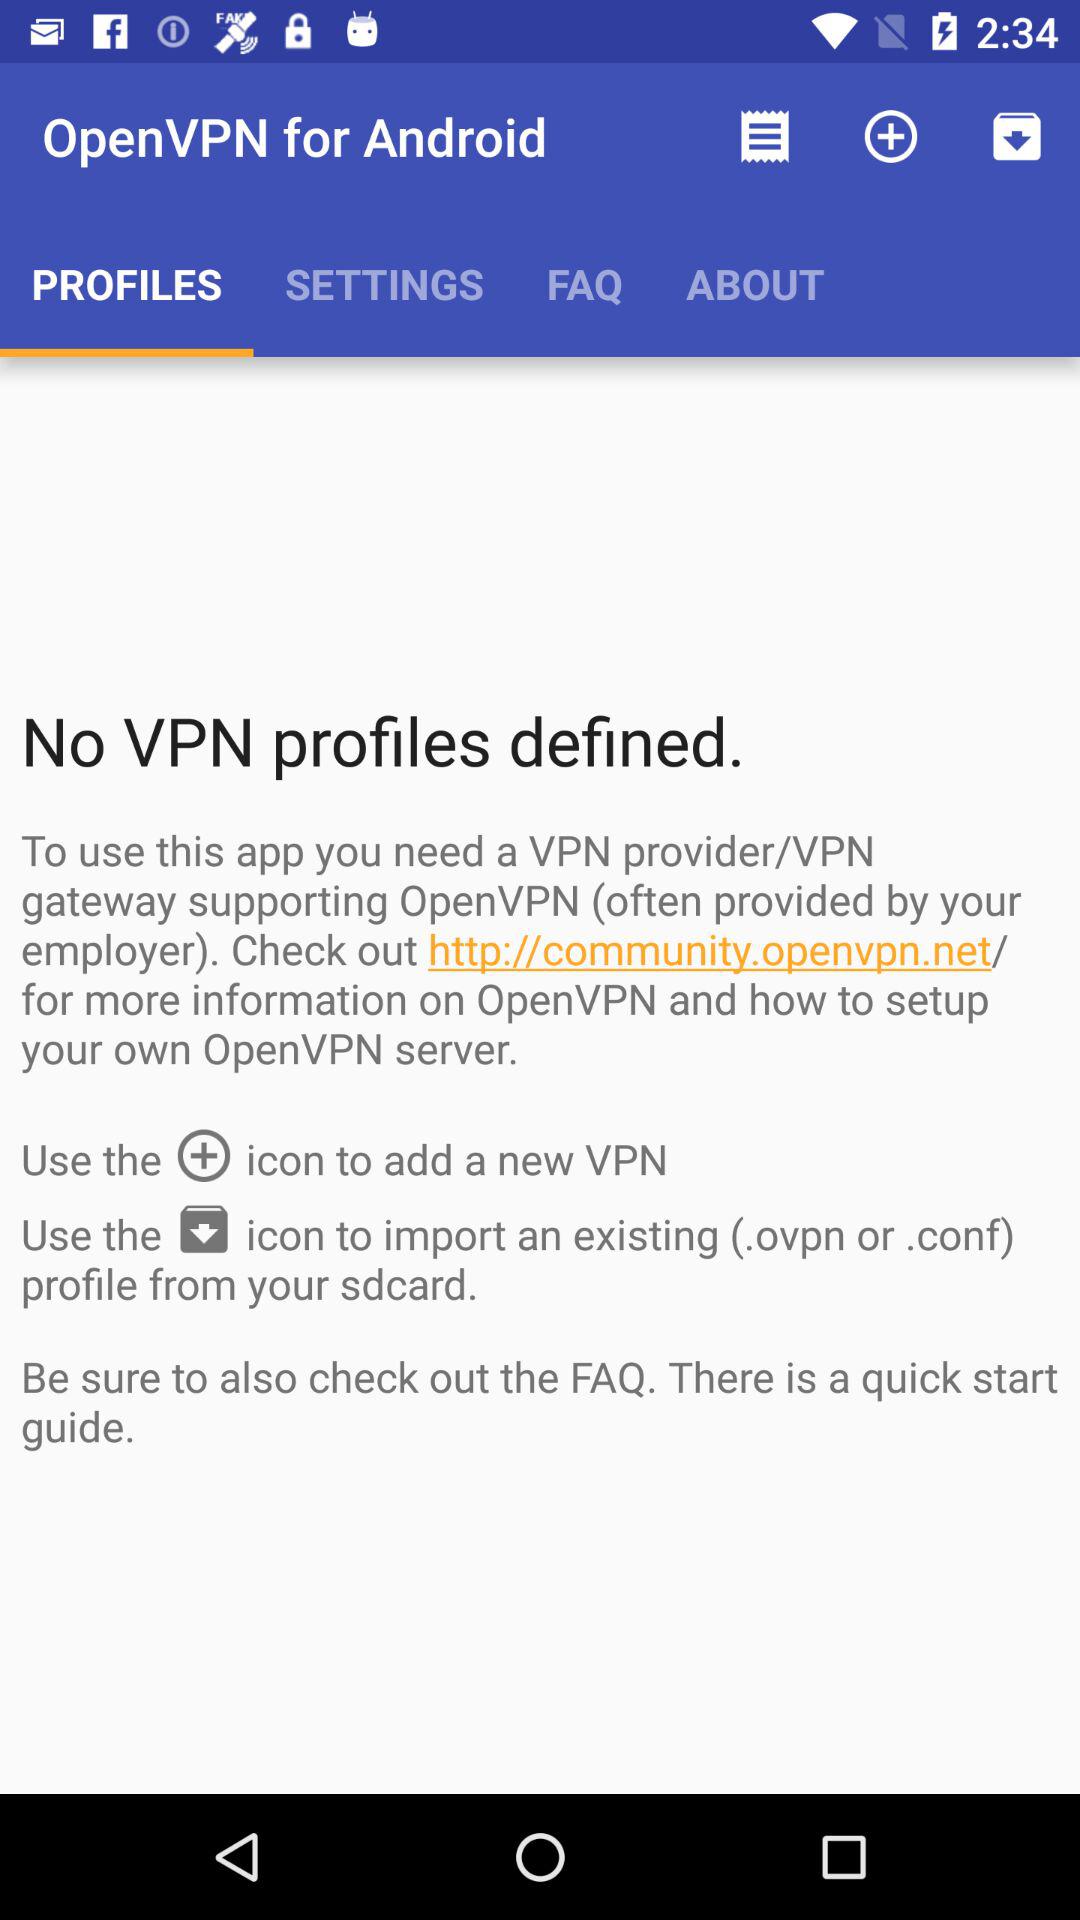 Image resolution: width=1080 pixels, height=1920 pixels. What do you see at coordinates (755, 283) in the screenshot?
I see `press the item above the no vpn profiles icon` at bounding box center [755, 283].